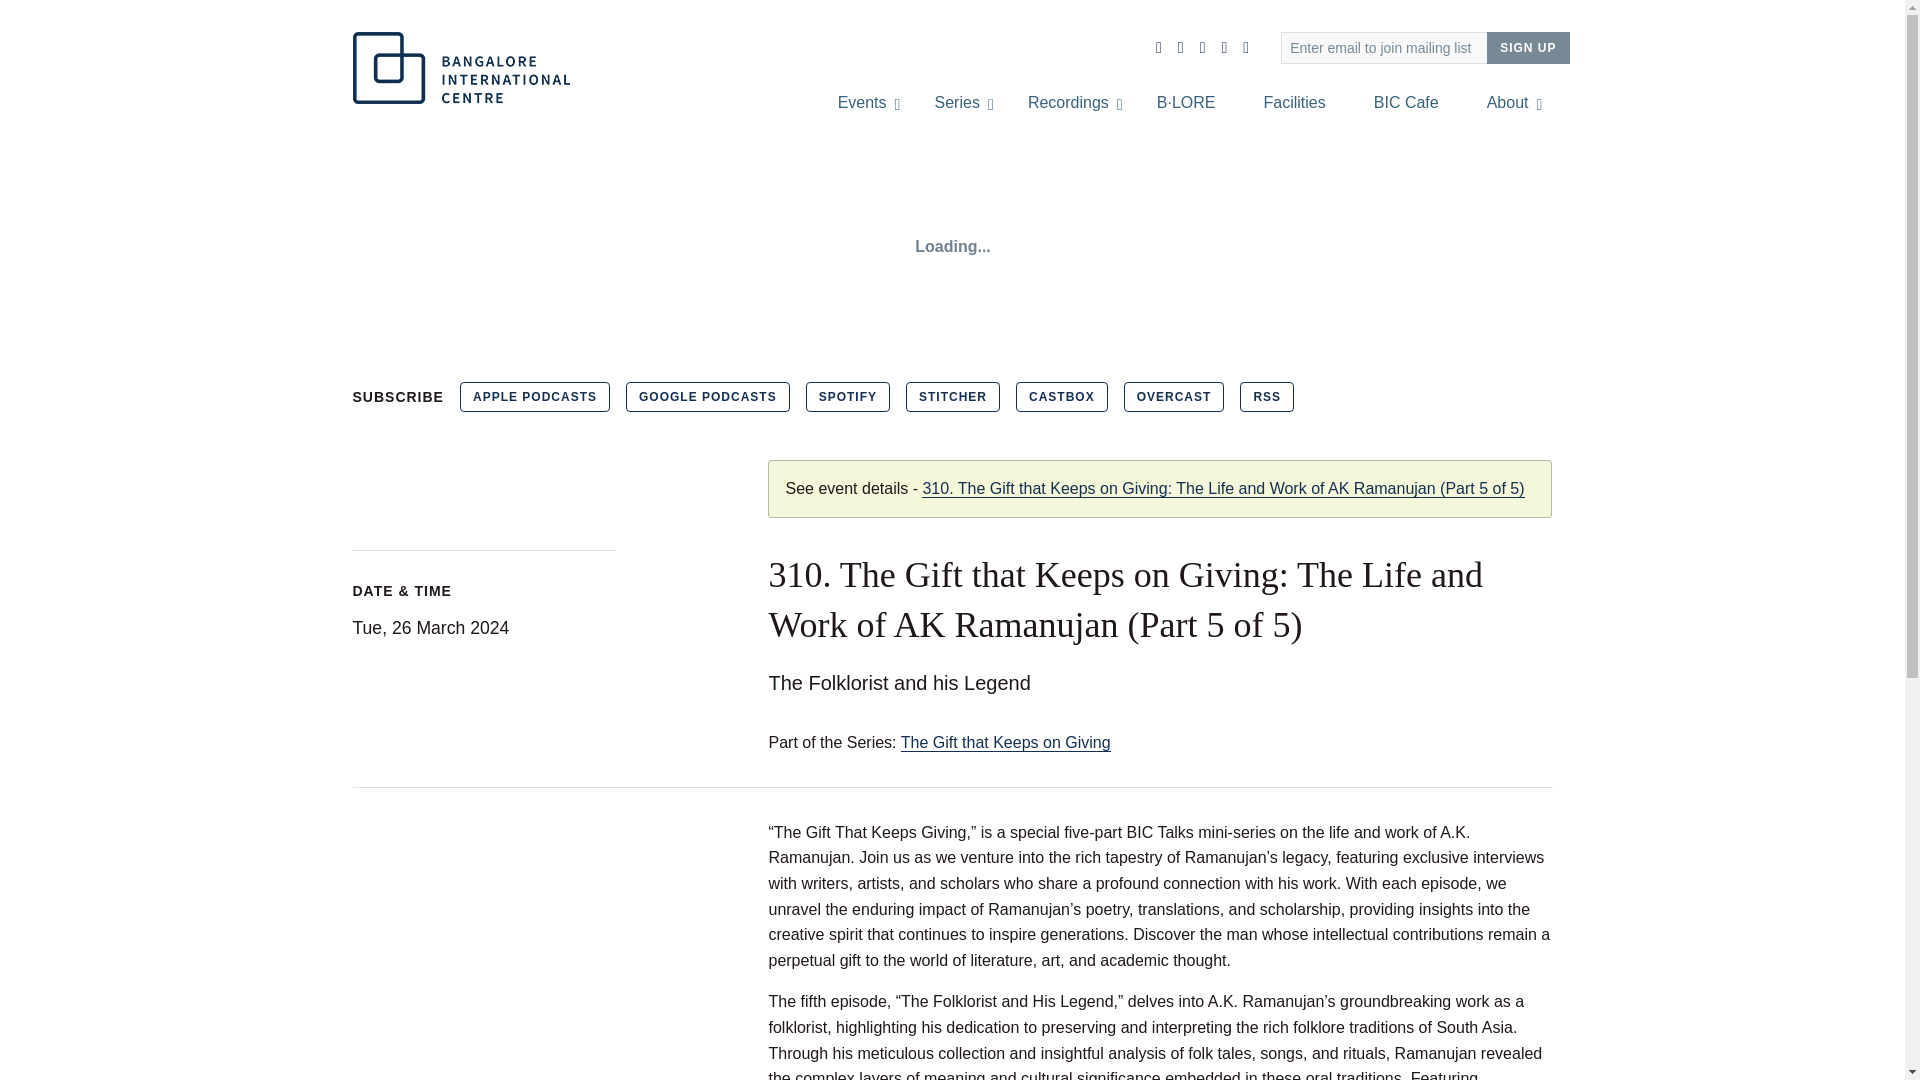 This screenshot has height=1080, width=1920. I want to click on Embed Player, so click(951, 247).